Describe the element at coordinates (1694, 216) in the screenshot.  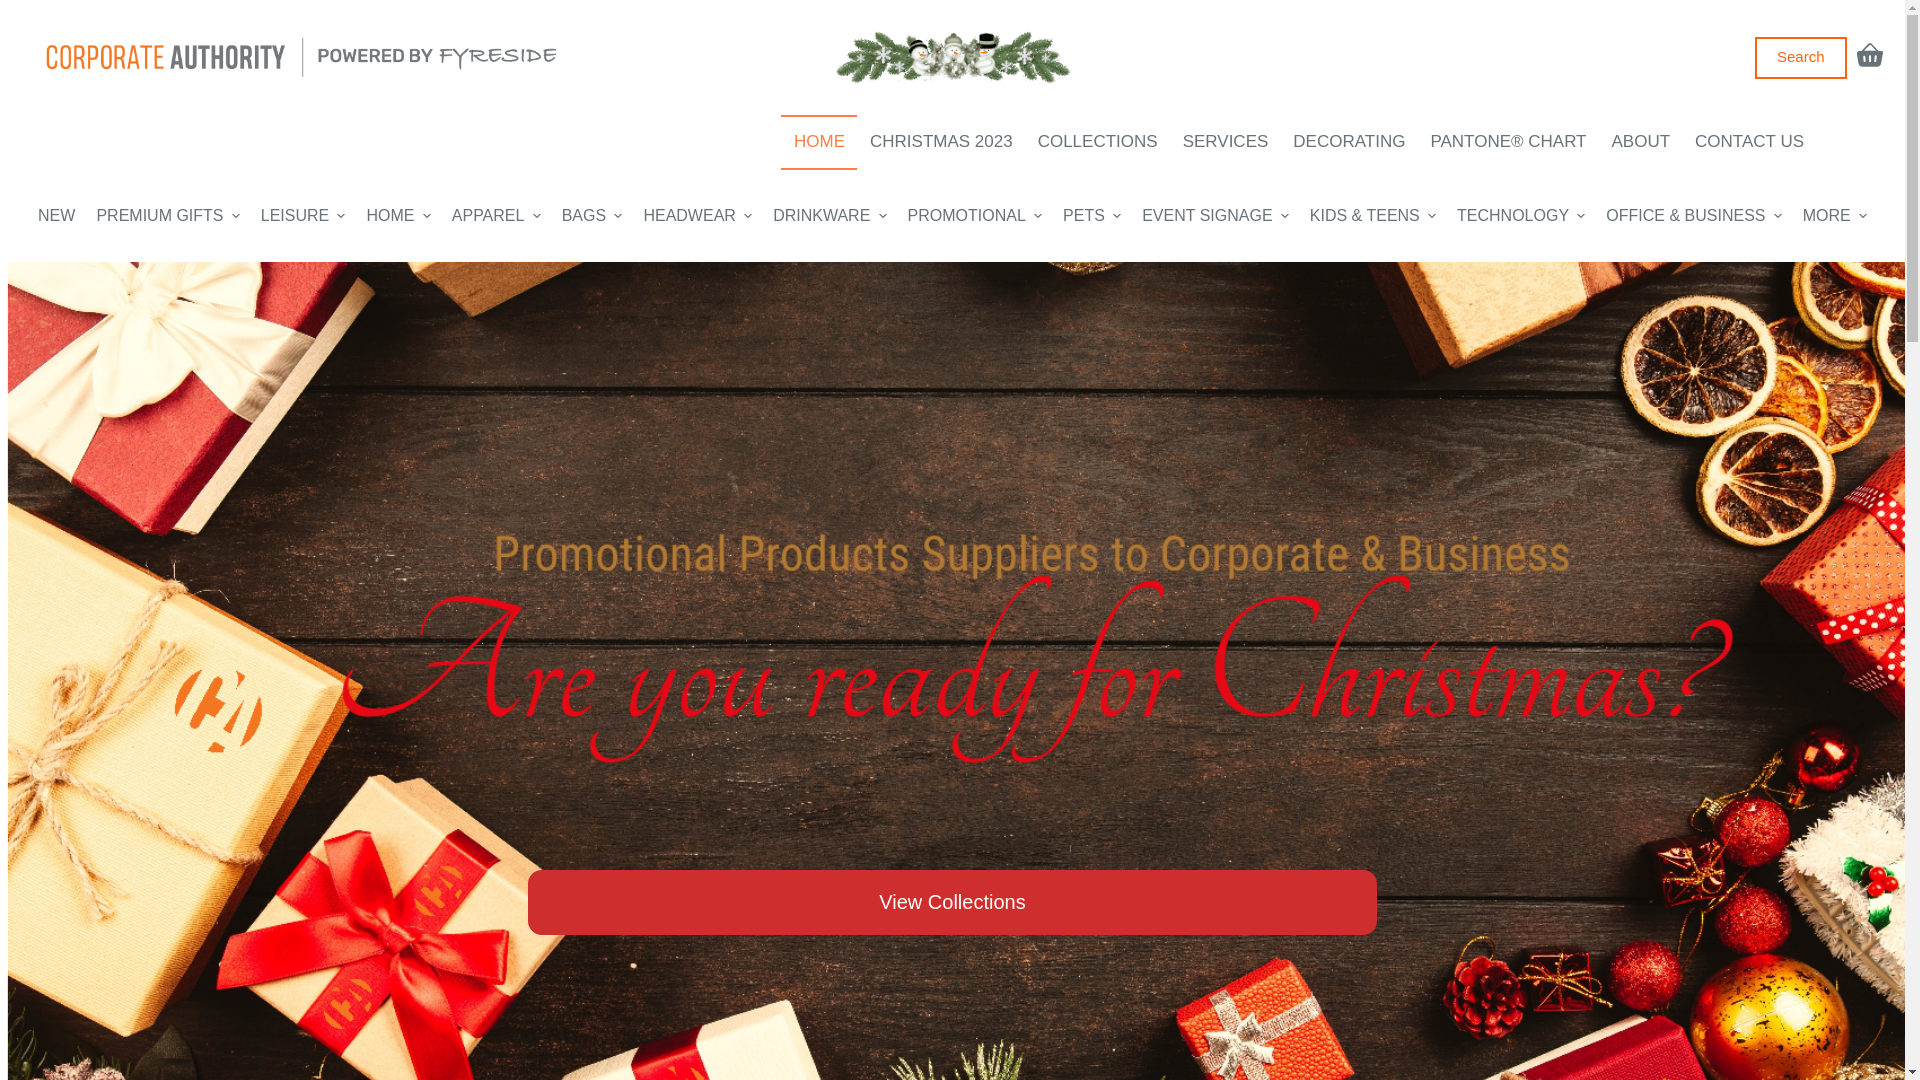
I see `OFFICE & BUSINESS` at that location.